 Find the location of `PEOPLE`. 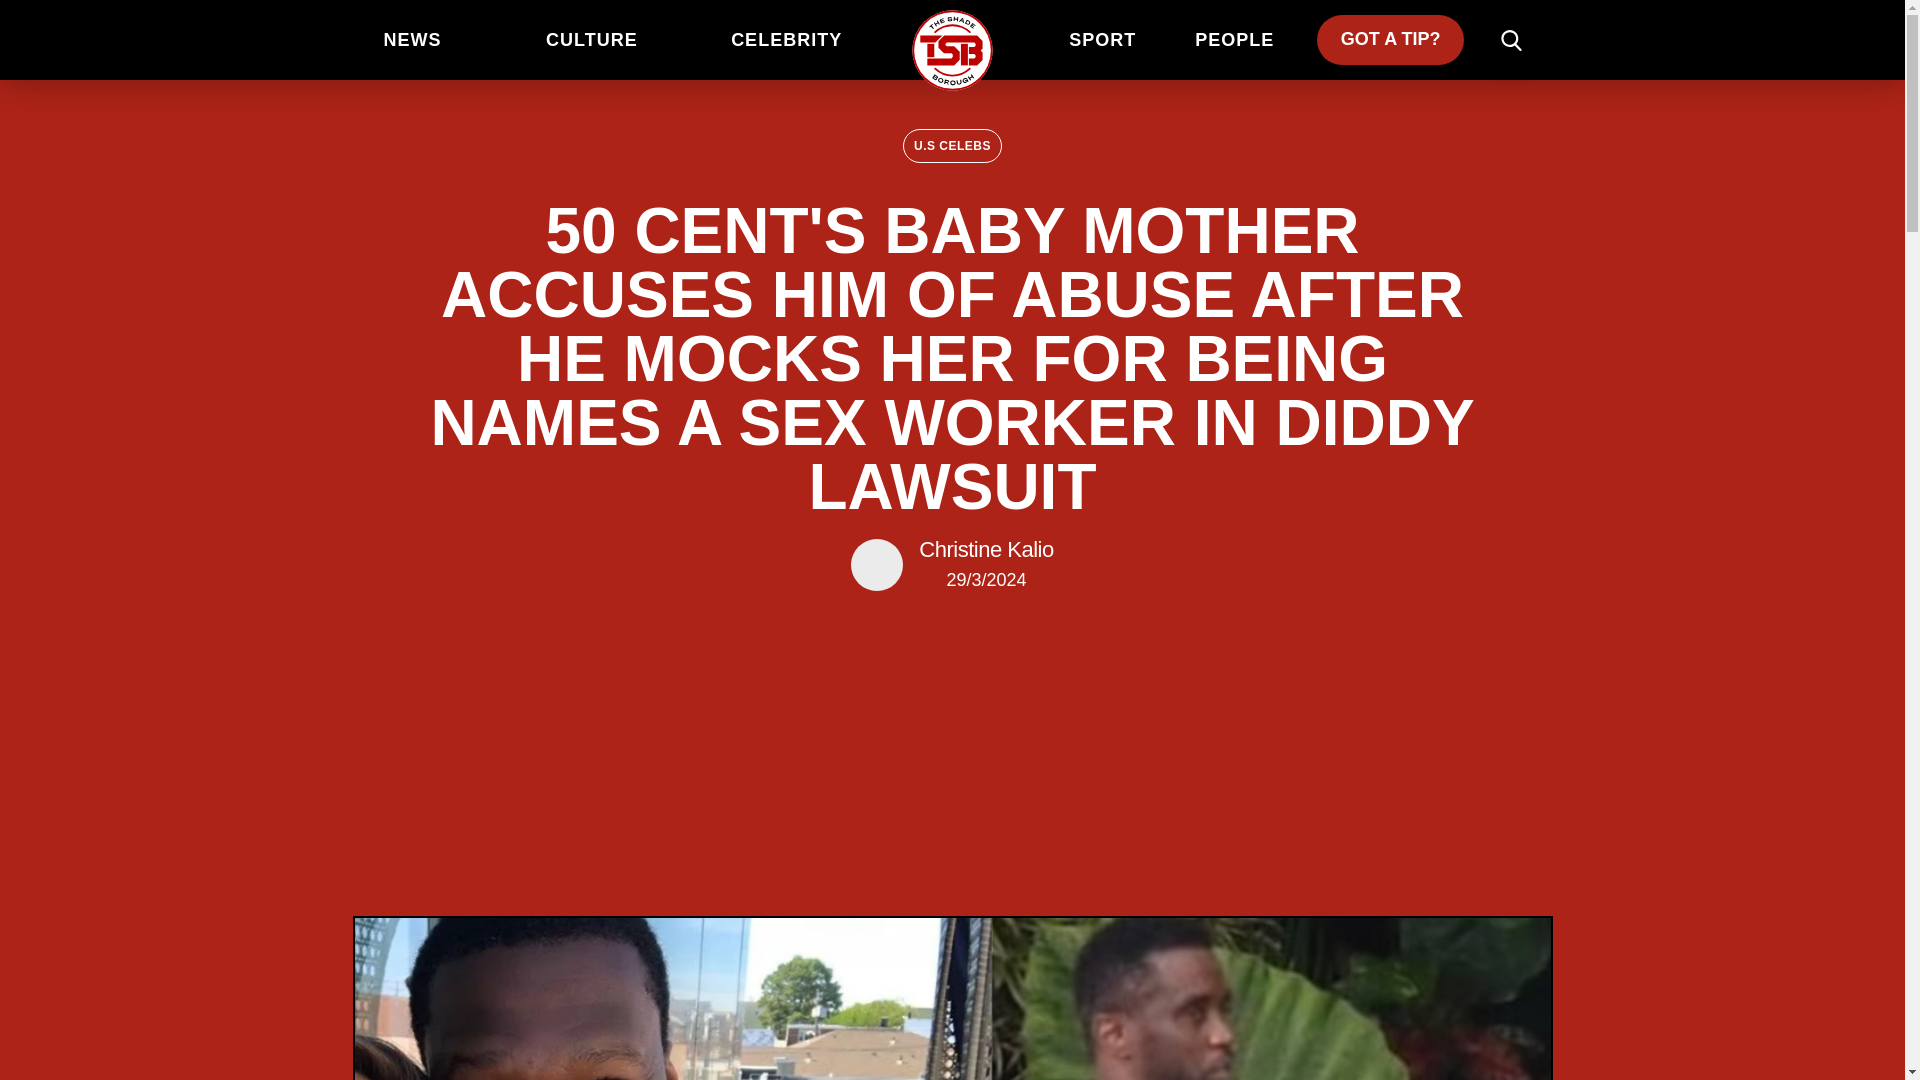

PEOPLE is located at coordinates (1234, 40).